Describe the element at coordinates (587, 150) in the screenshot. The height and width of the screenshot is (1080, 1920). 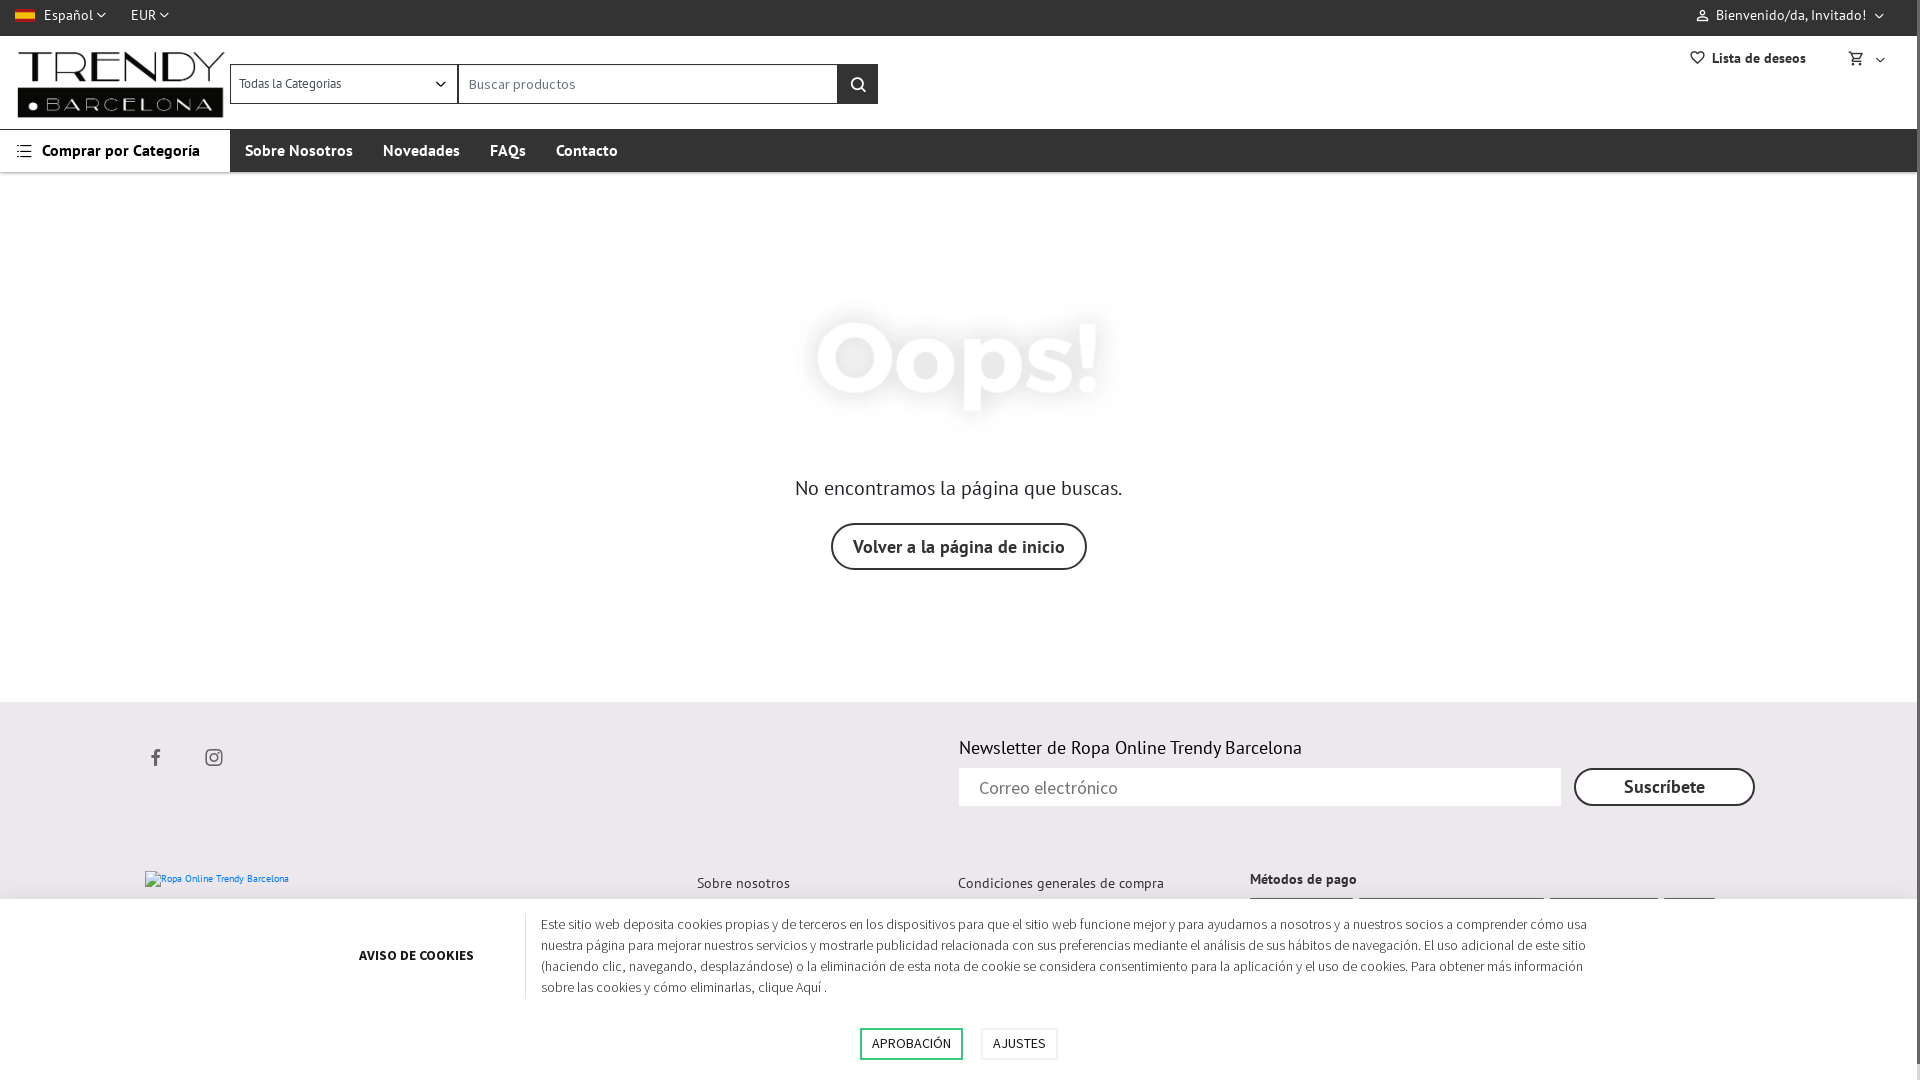
I see `Contacto` at that location.